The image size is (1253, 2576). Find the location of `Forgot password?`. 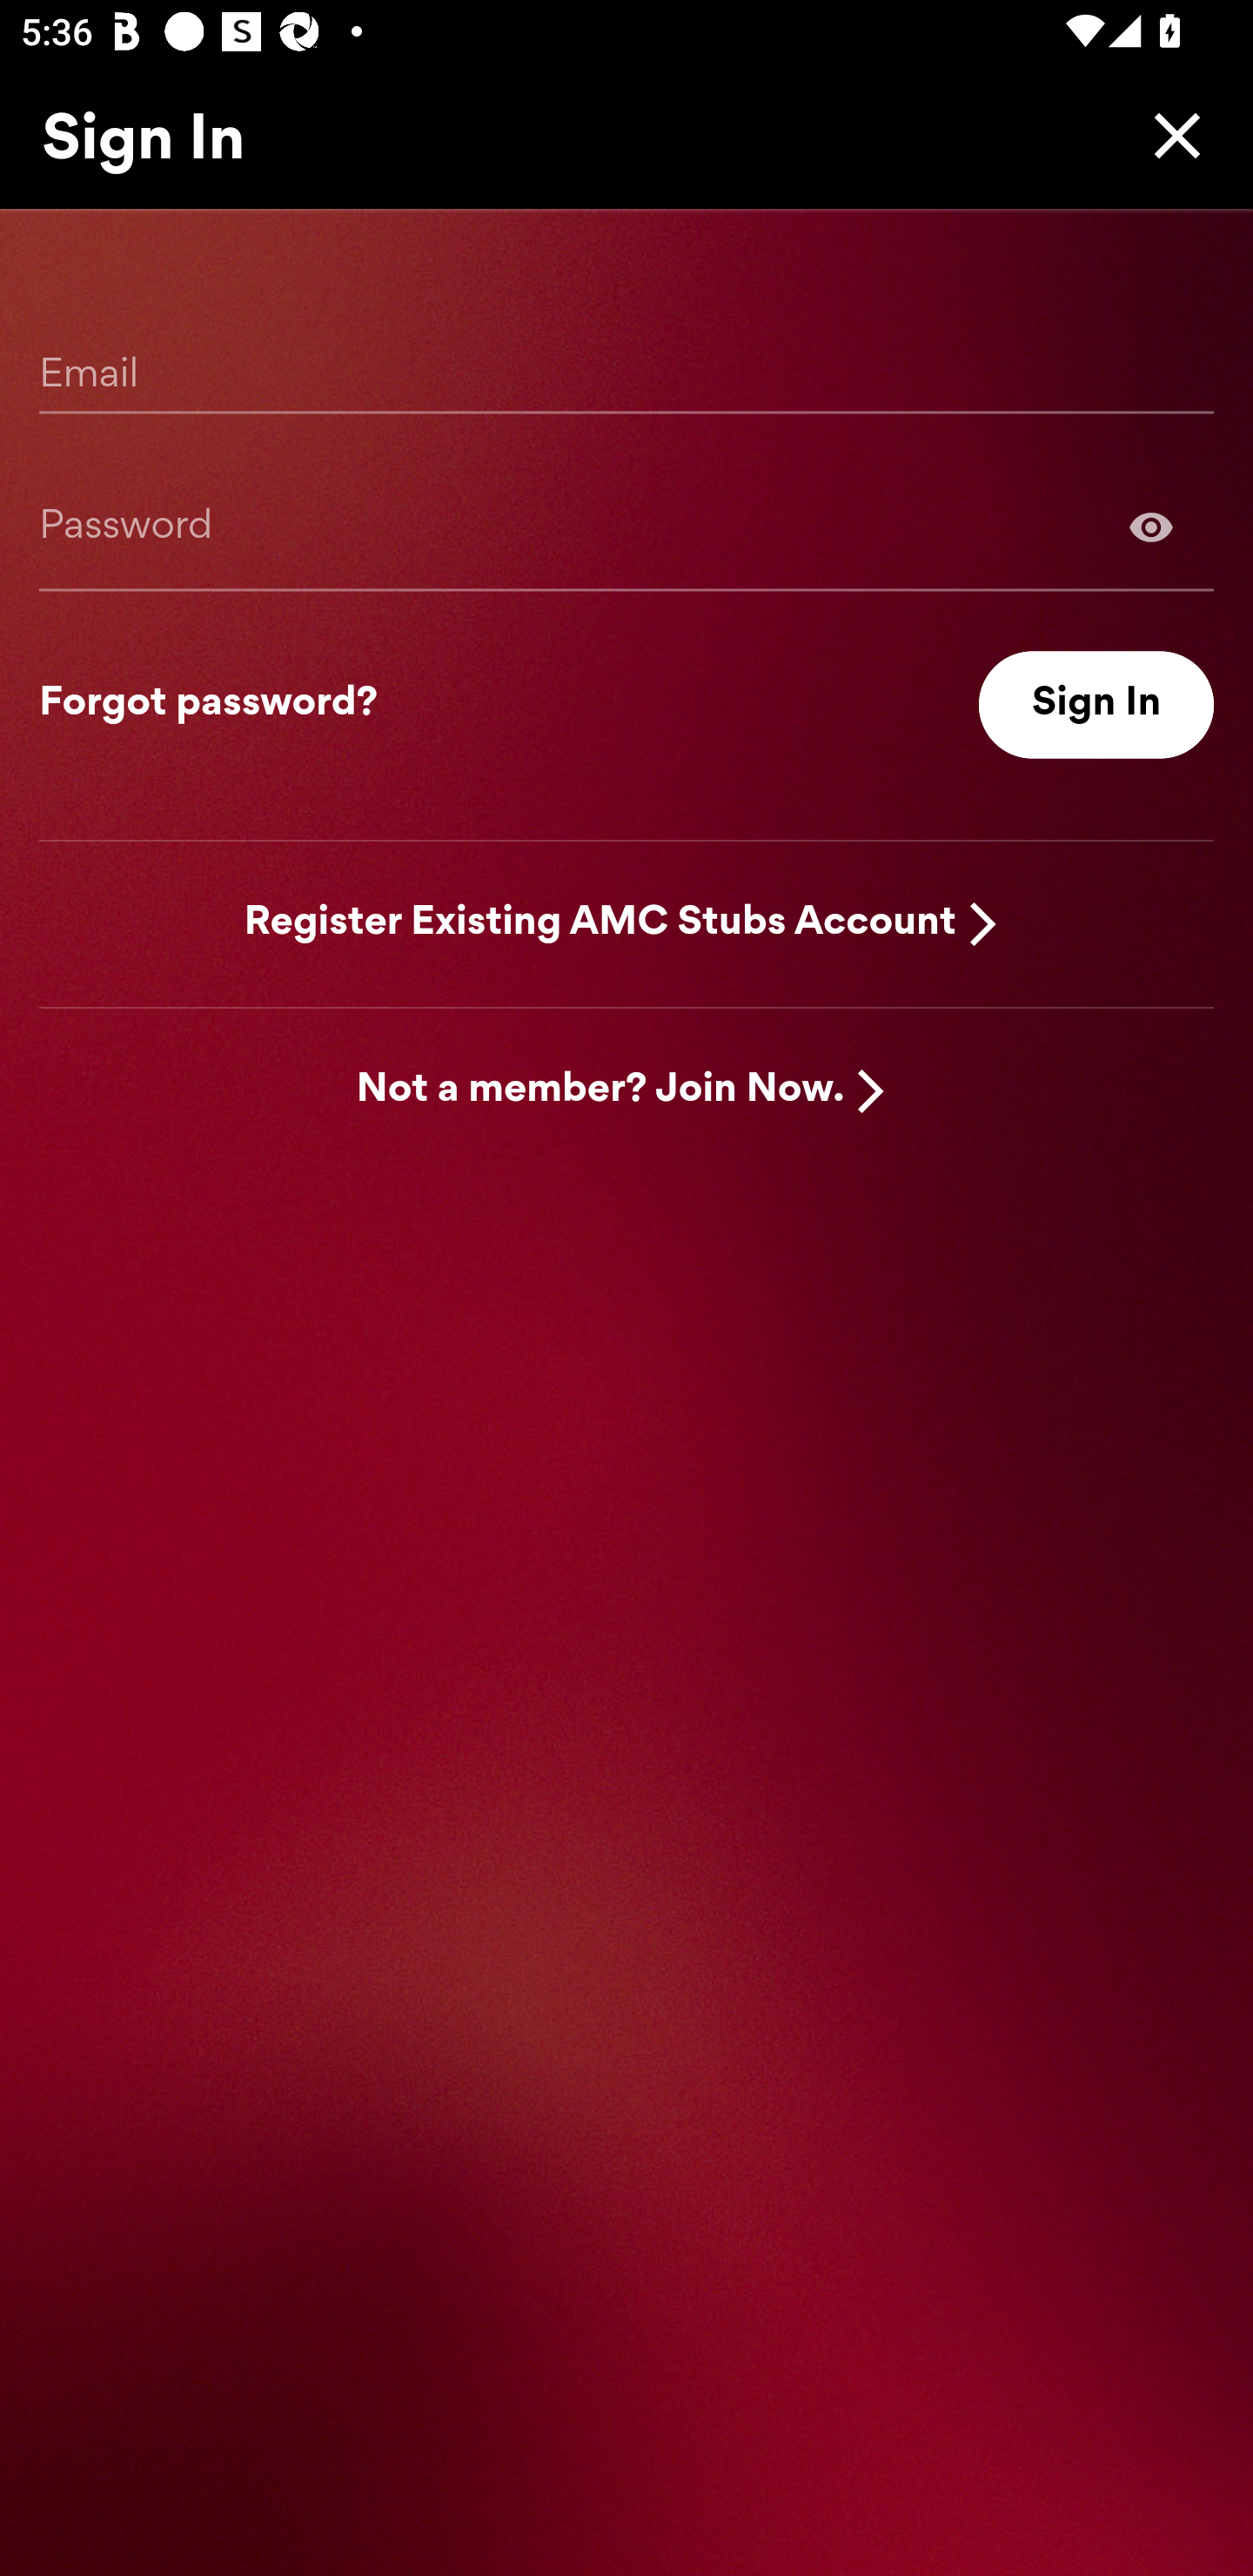

Forgot password? is located at coordinates (208, 705).